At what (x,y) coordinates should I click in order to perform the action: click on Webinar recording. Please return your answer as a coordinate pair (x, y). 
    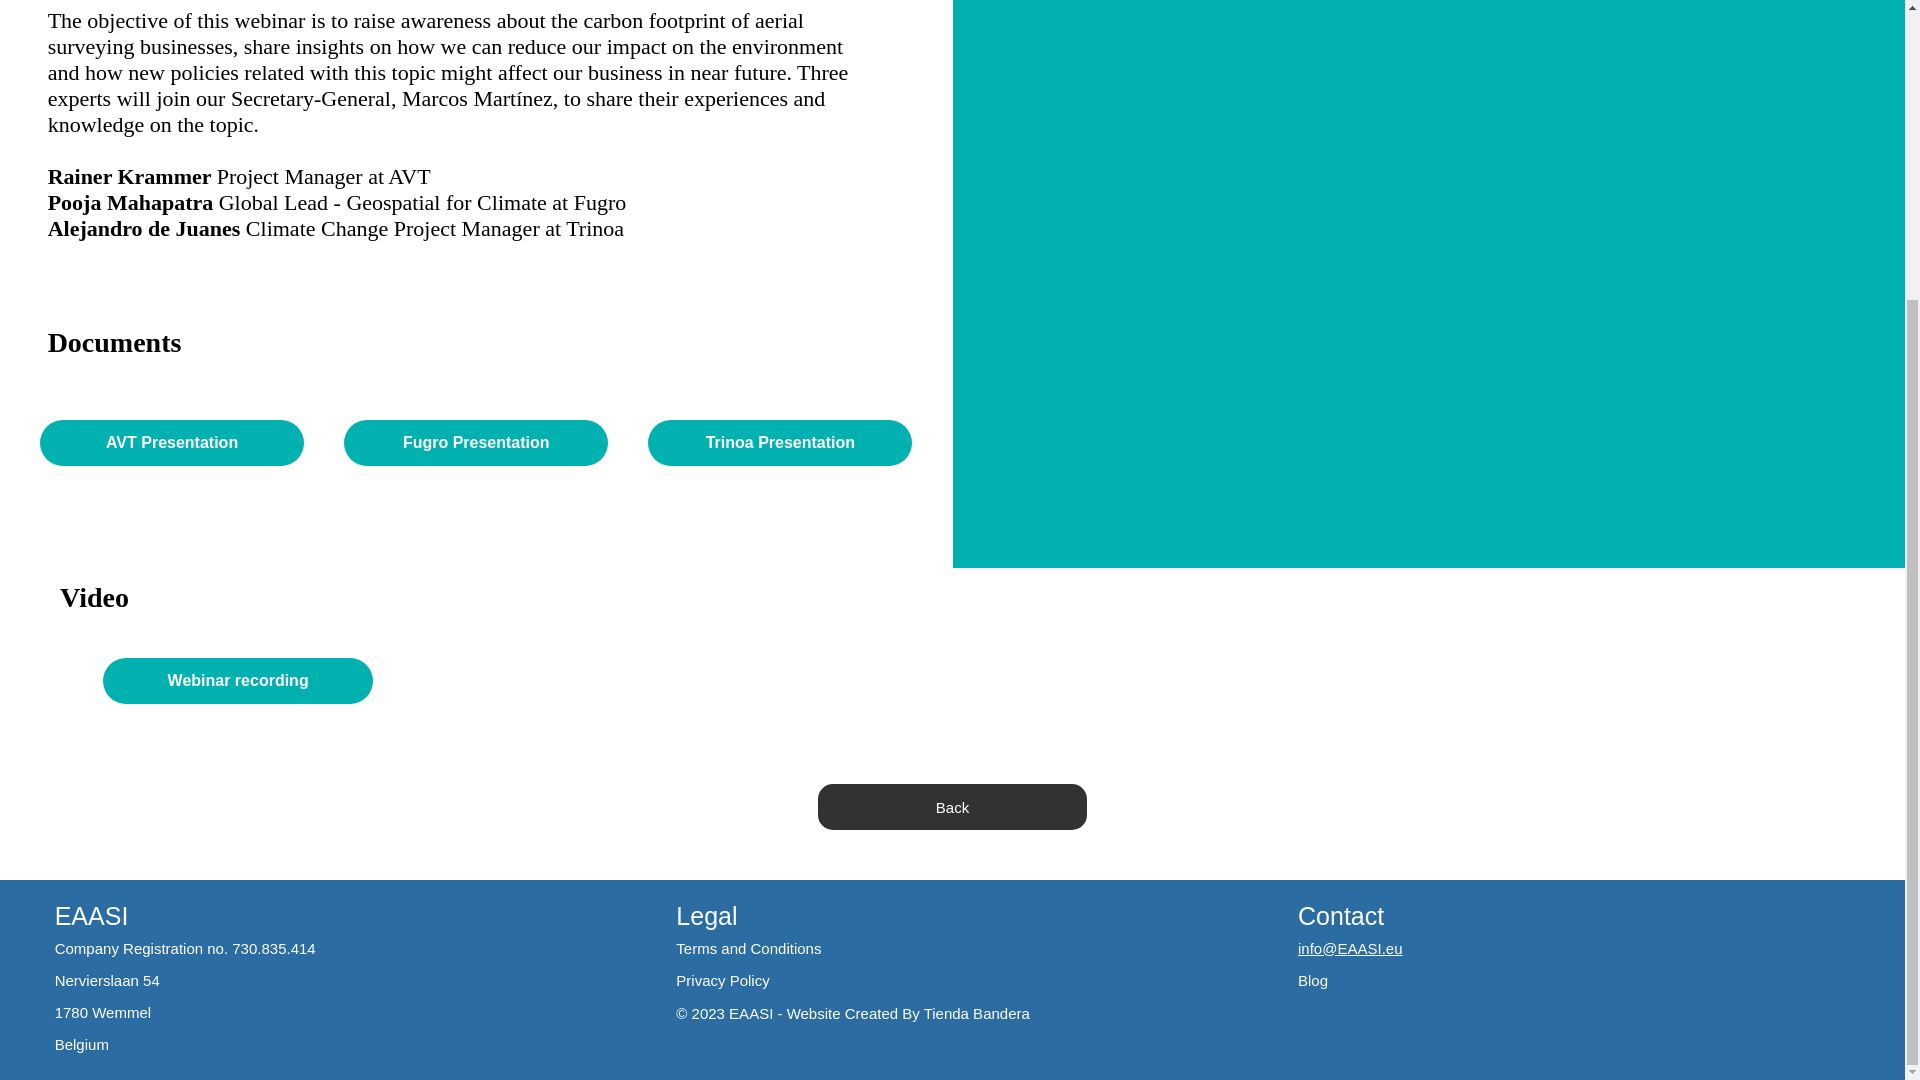
    Looking at the image, I should click on (238, 680).